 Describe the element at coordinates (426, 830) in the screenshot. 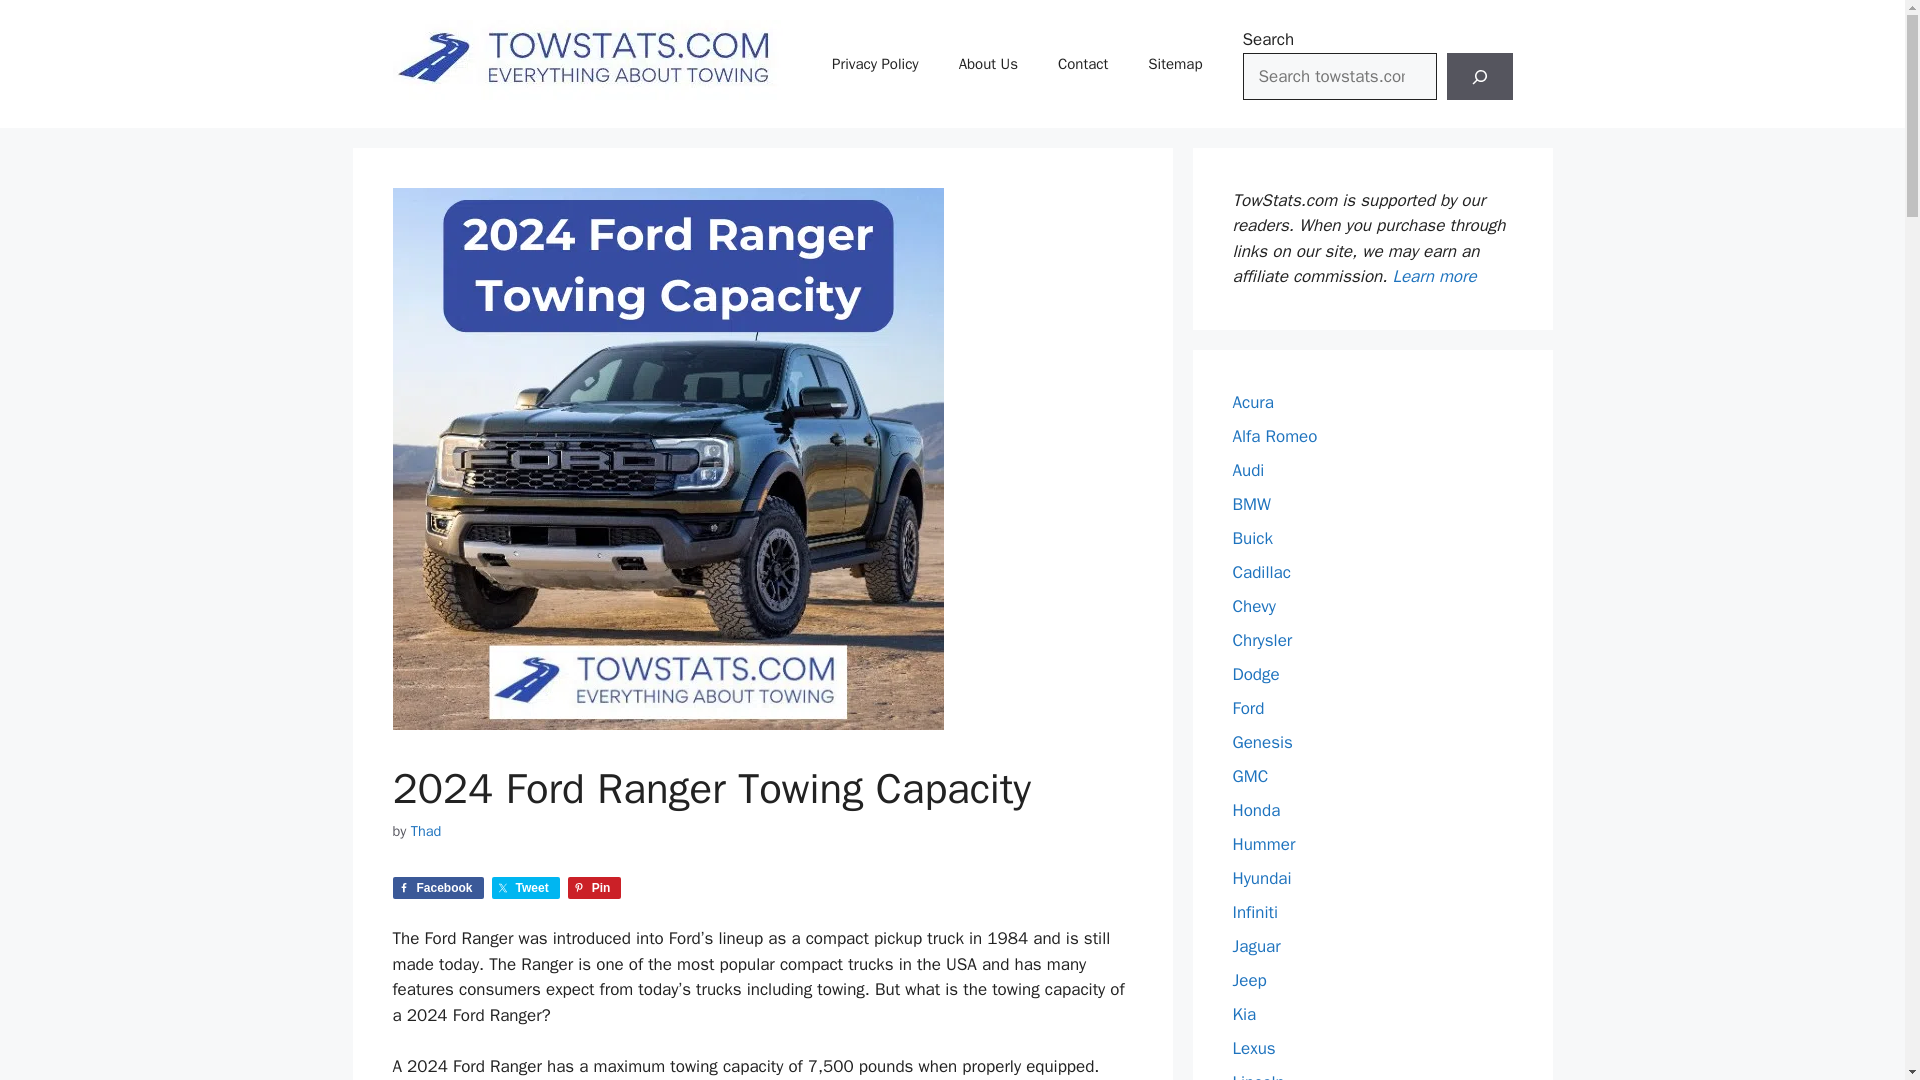

I see `View all posts by Thad` at that location.